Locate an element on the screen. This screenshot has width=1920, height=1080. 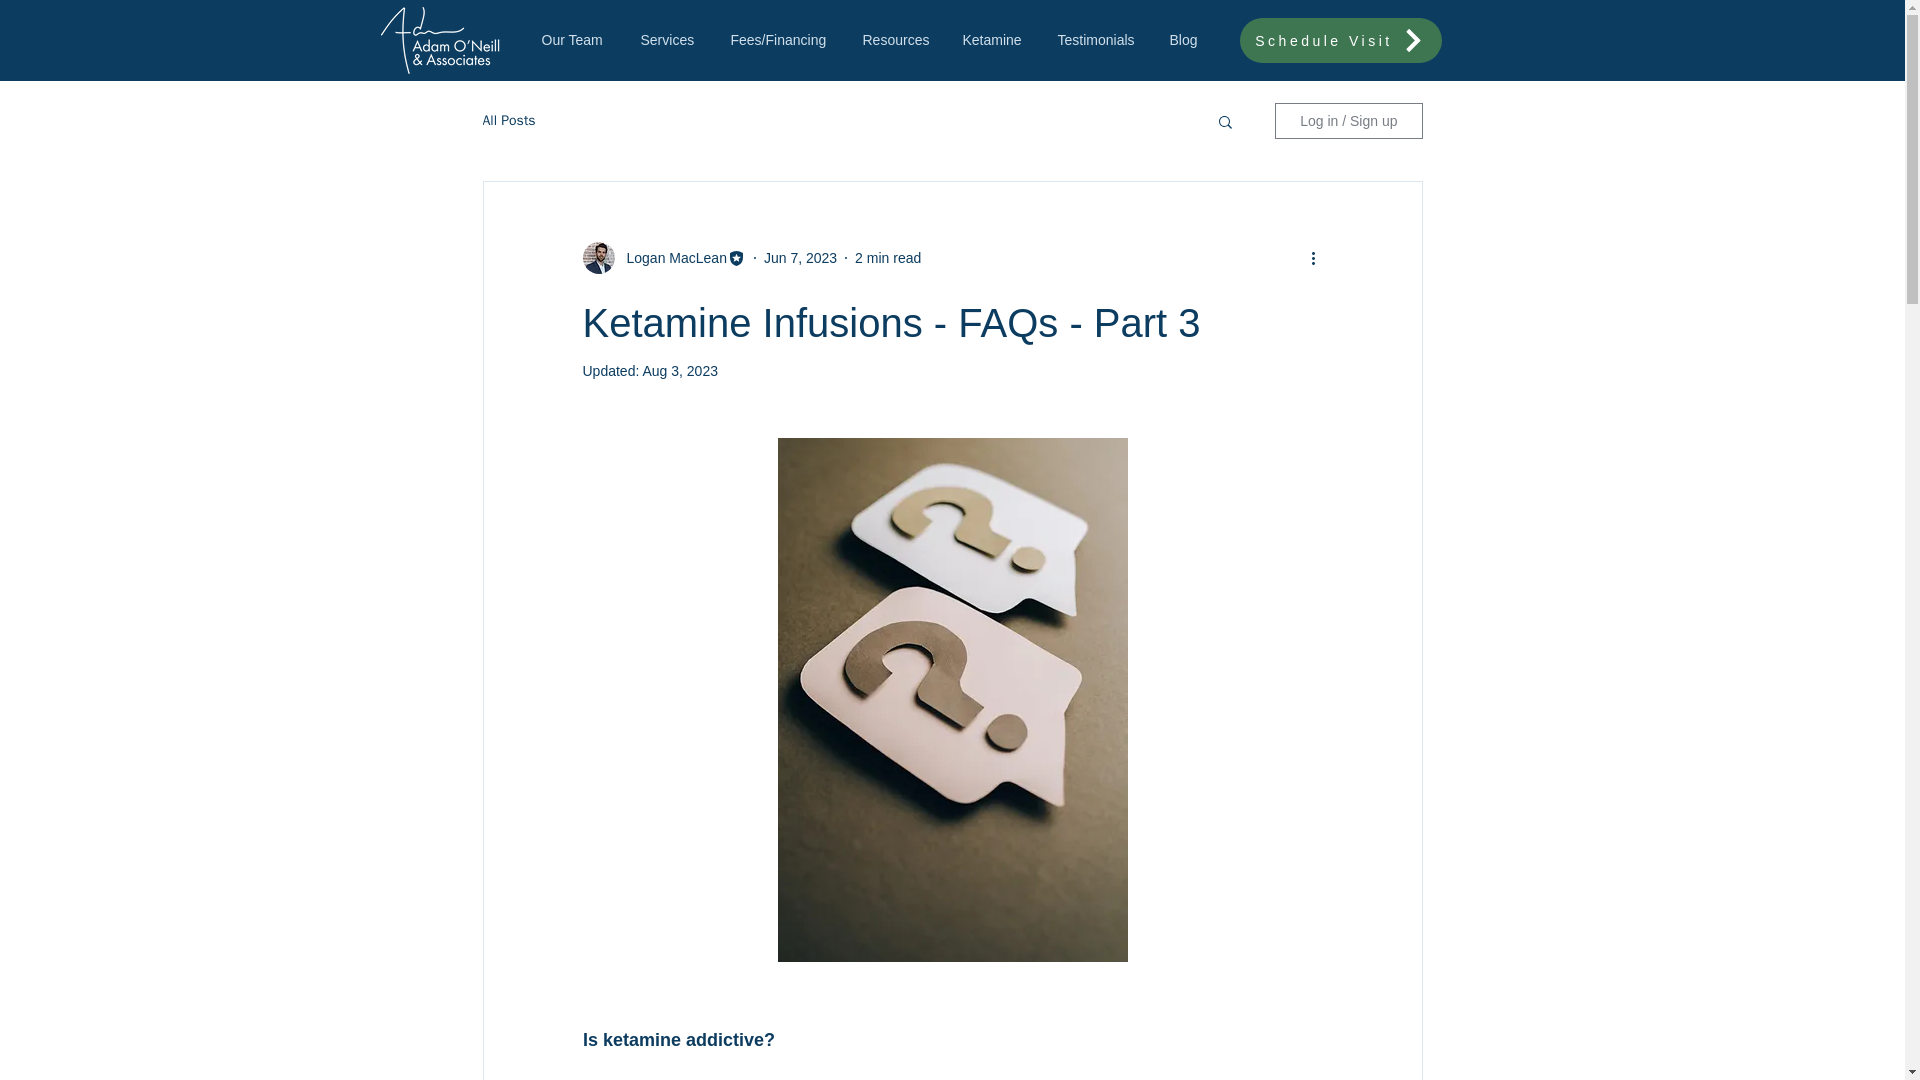
Ketamine is located at coordinates (999, 40).